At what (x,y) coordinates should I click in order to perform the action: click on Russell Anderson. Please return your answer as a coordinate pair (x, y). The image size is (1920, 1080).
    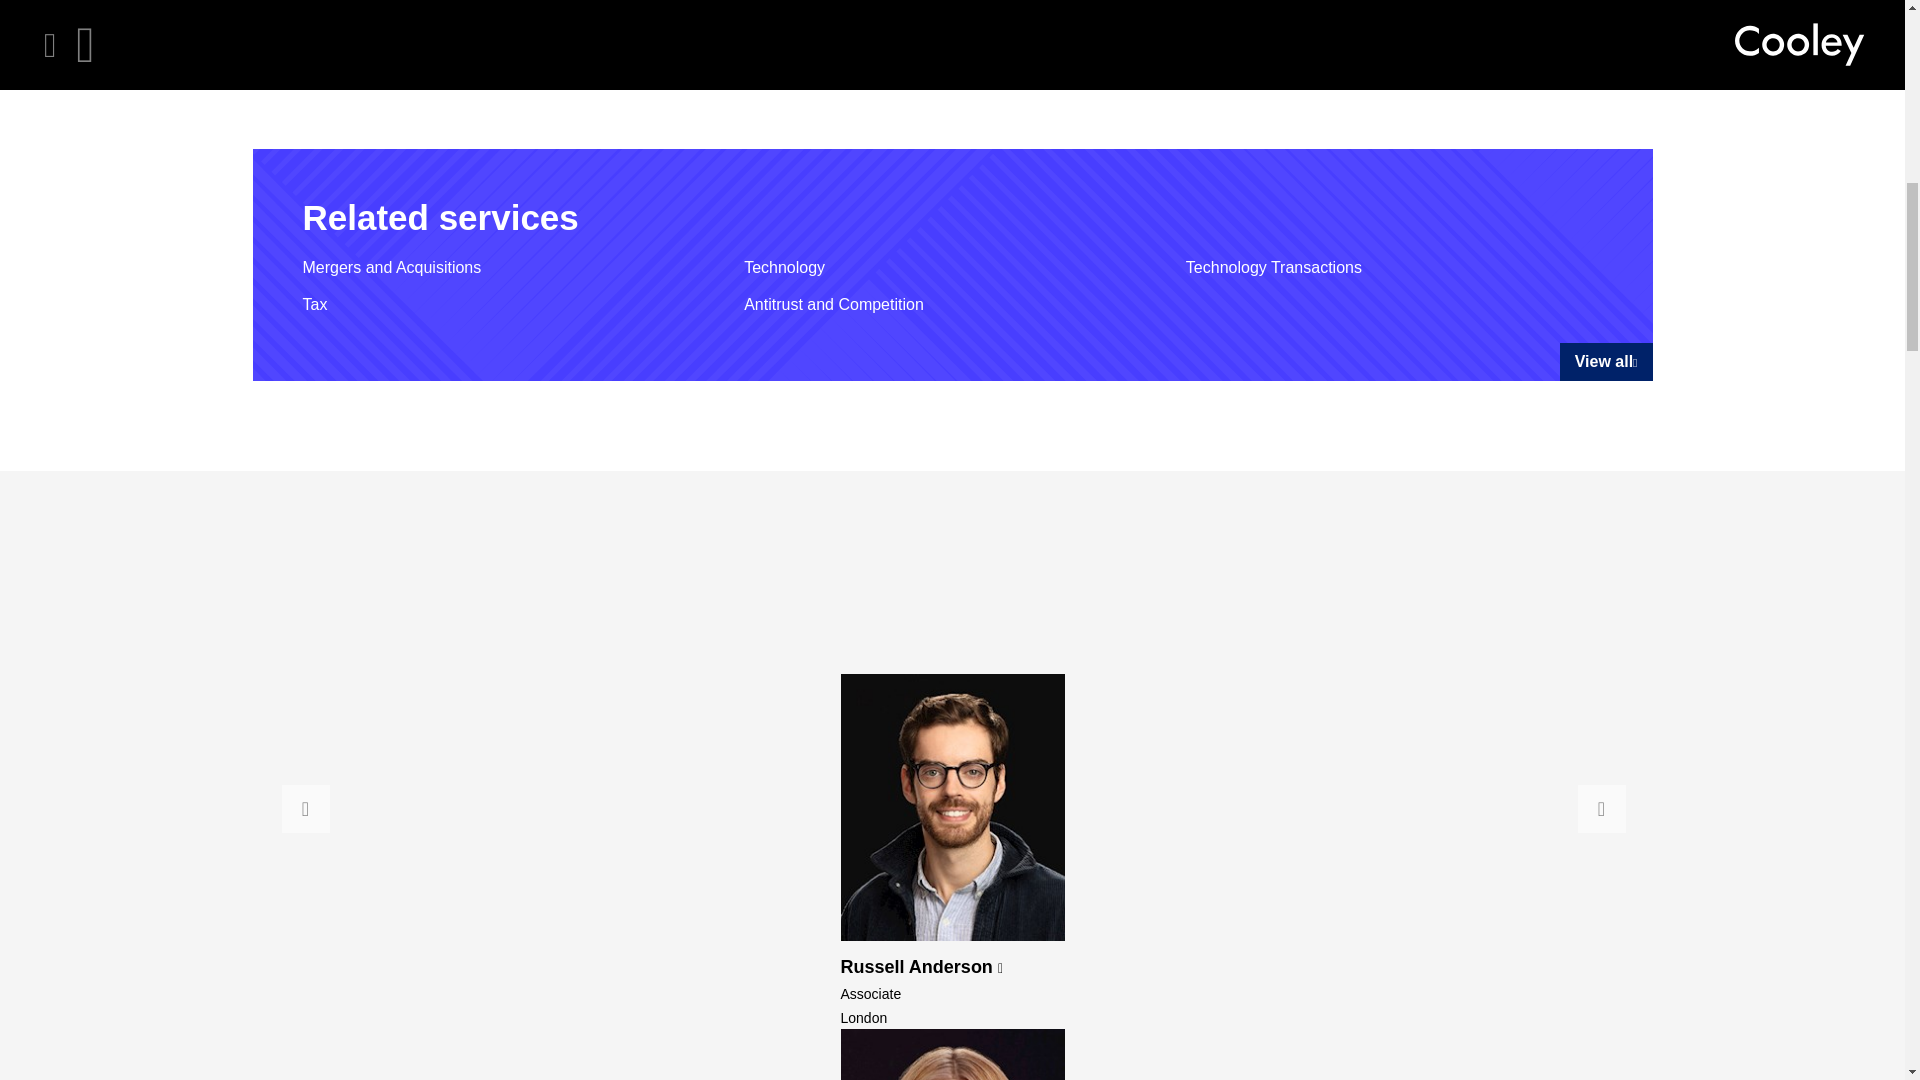
    Looking at the image, I should click on (921, 966).